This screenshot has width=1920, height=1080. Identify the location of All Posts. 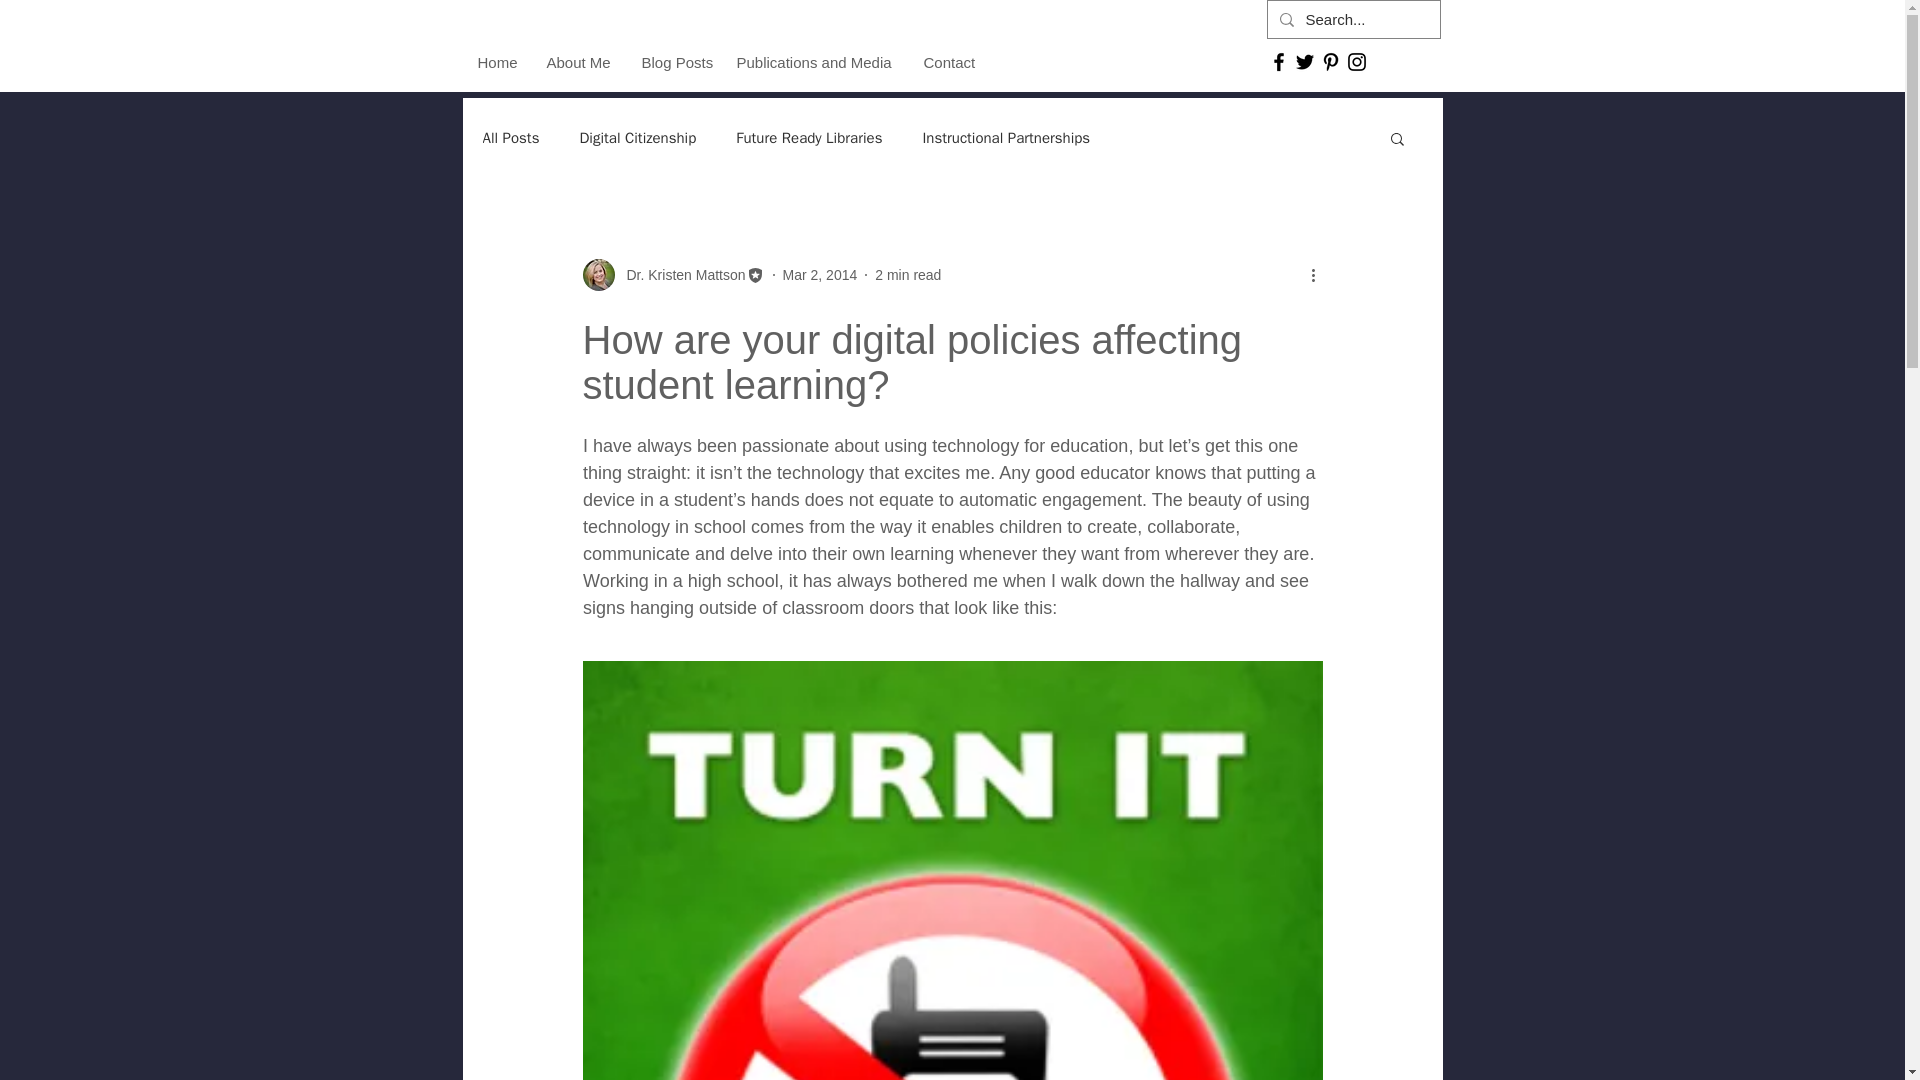
(510, 137).